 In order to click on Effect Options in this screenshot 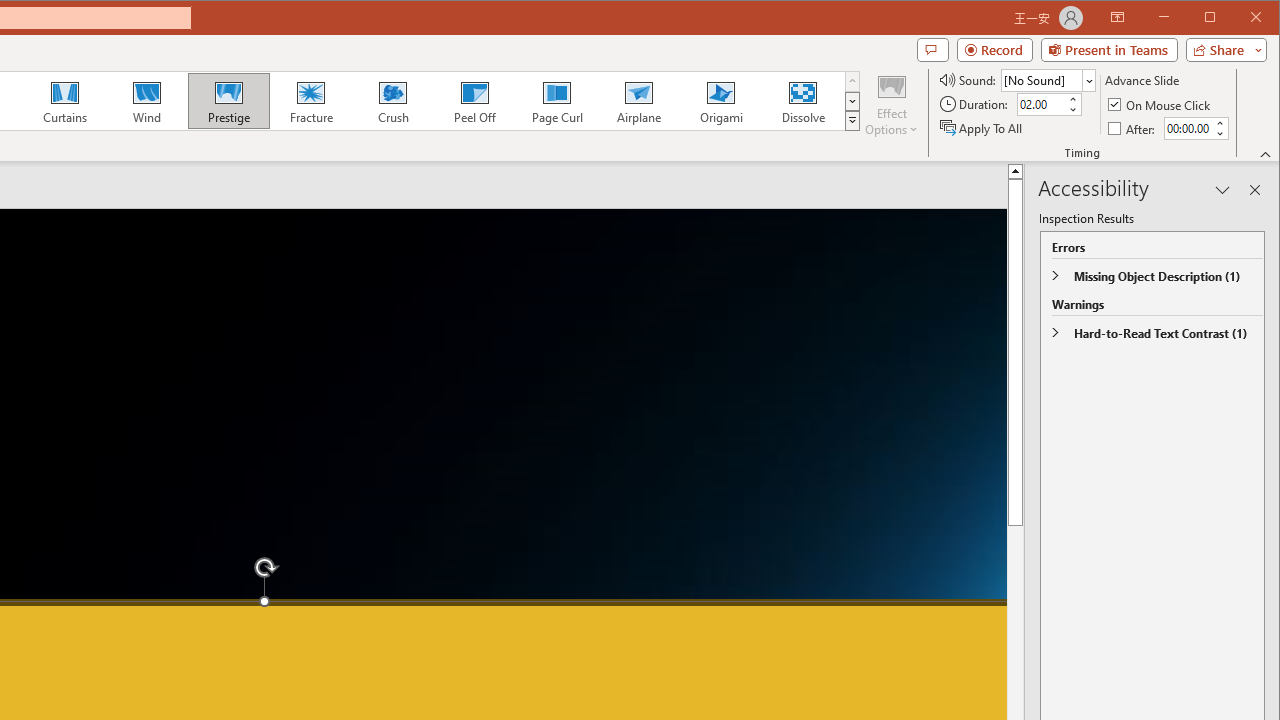, I will do `click(892, 104)`.